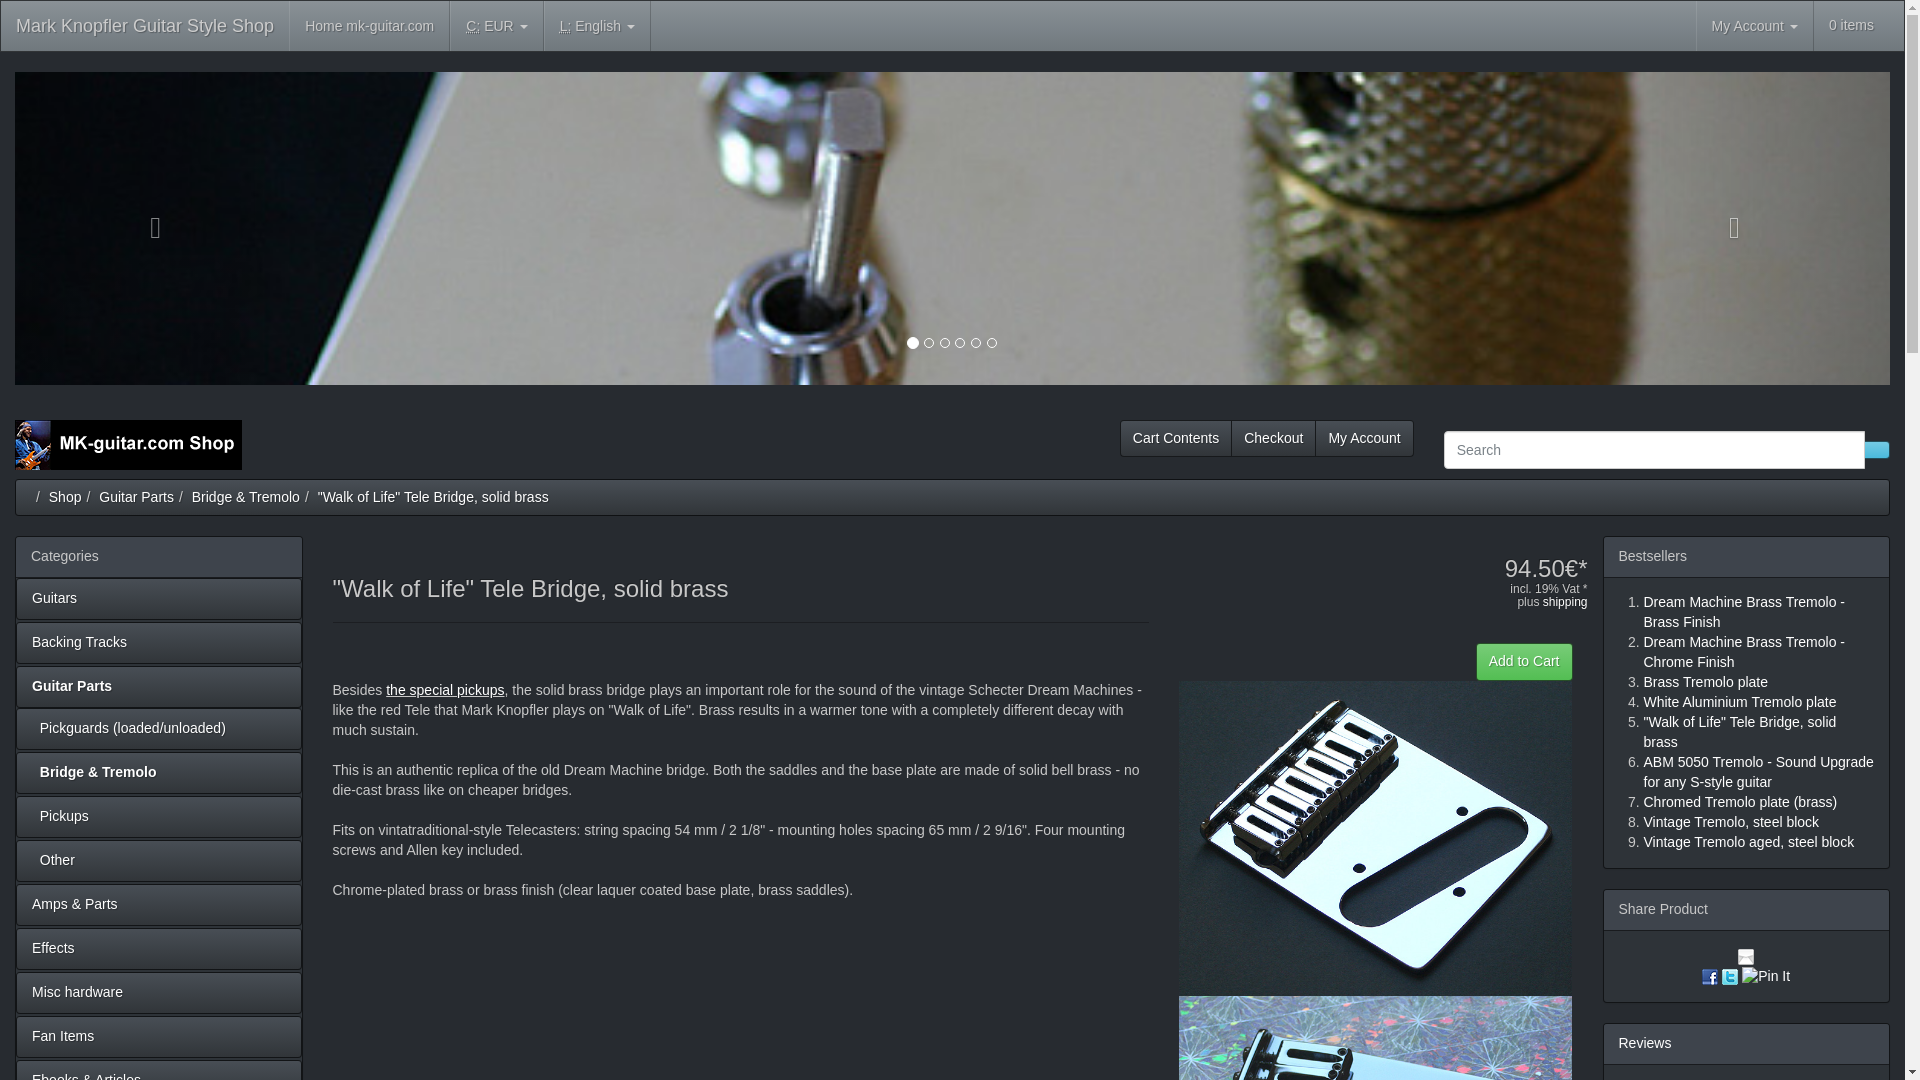 Image resolution: width=1920 pixels, height=1080 pixels. What do you see at coordinates (66, 496) in the screenshot?
I see `Shop` at bounding box center [66, 496].